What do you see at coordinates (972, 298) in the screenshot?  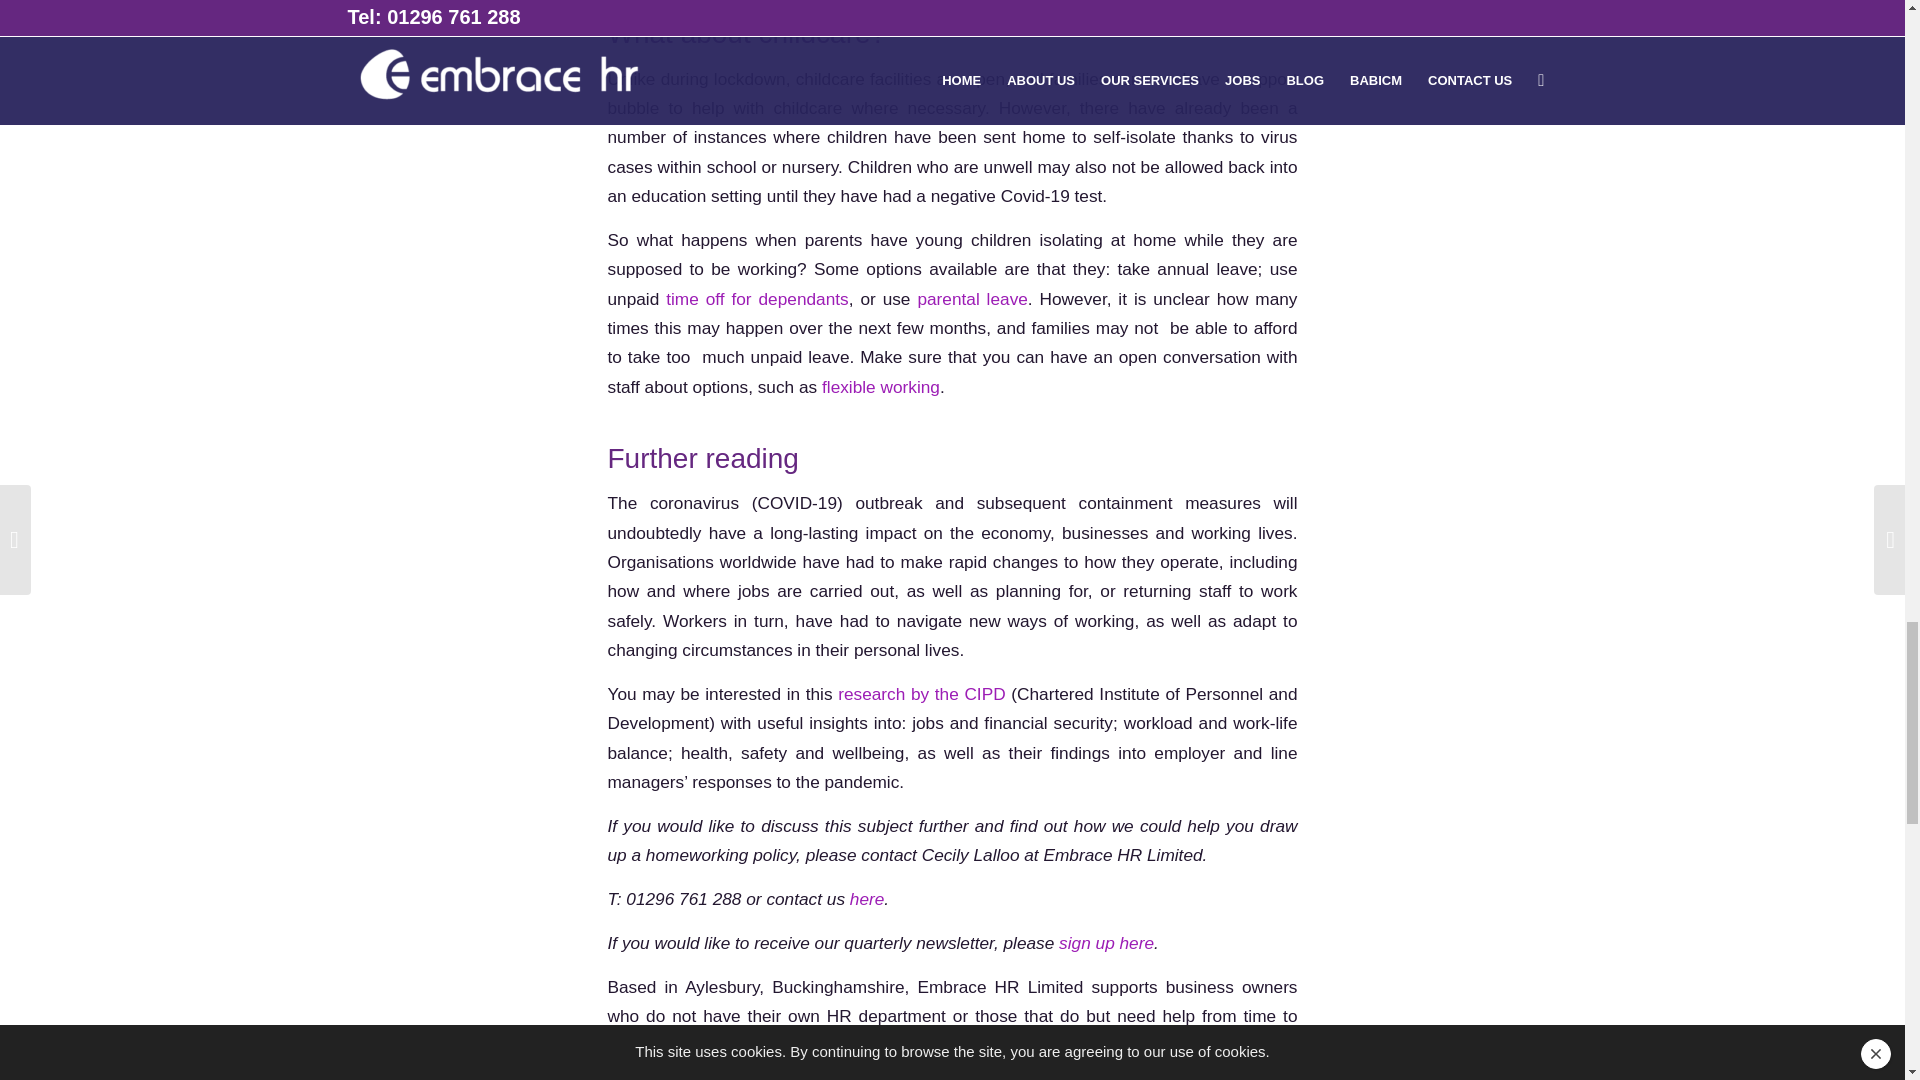 I see `parental leave` at bounding box center [972, 298].